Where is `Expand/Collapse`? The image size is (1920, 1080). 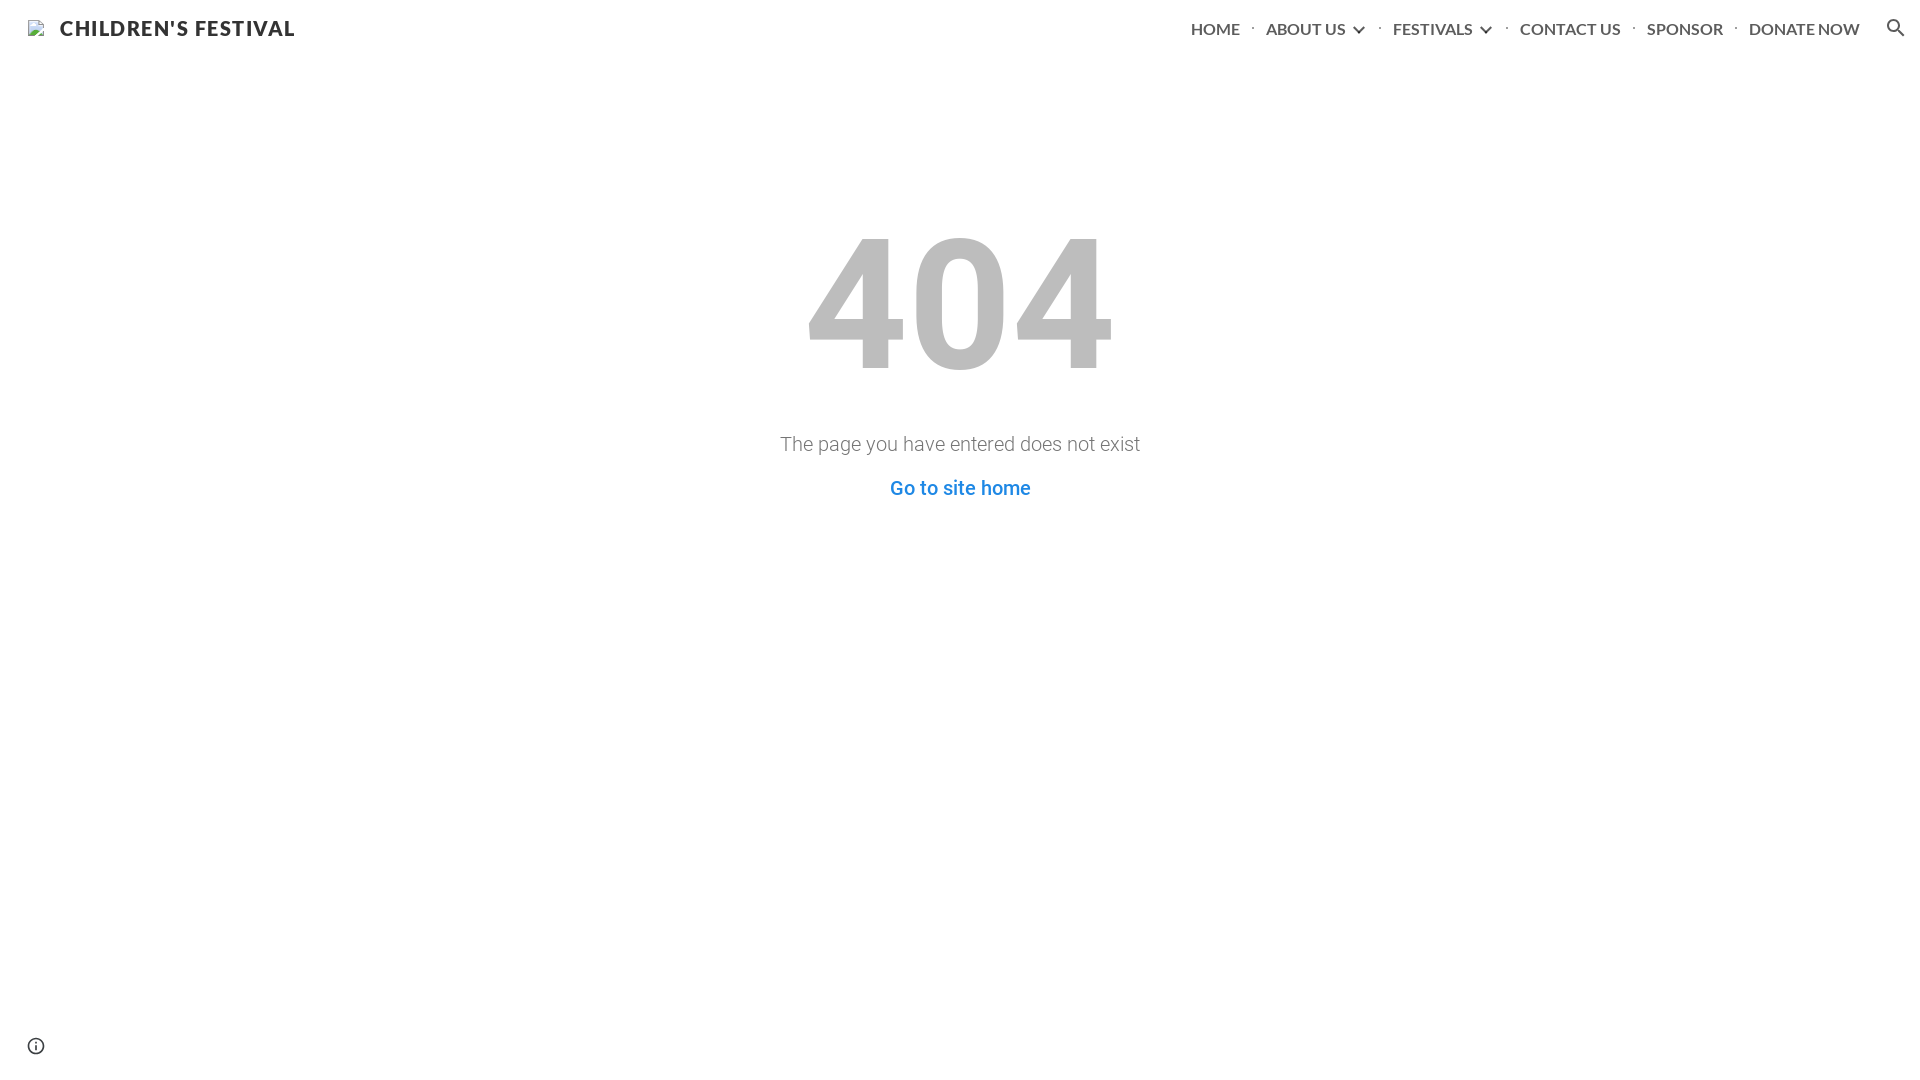 Expand/Collapse is located at coordinates (1358, 28).